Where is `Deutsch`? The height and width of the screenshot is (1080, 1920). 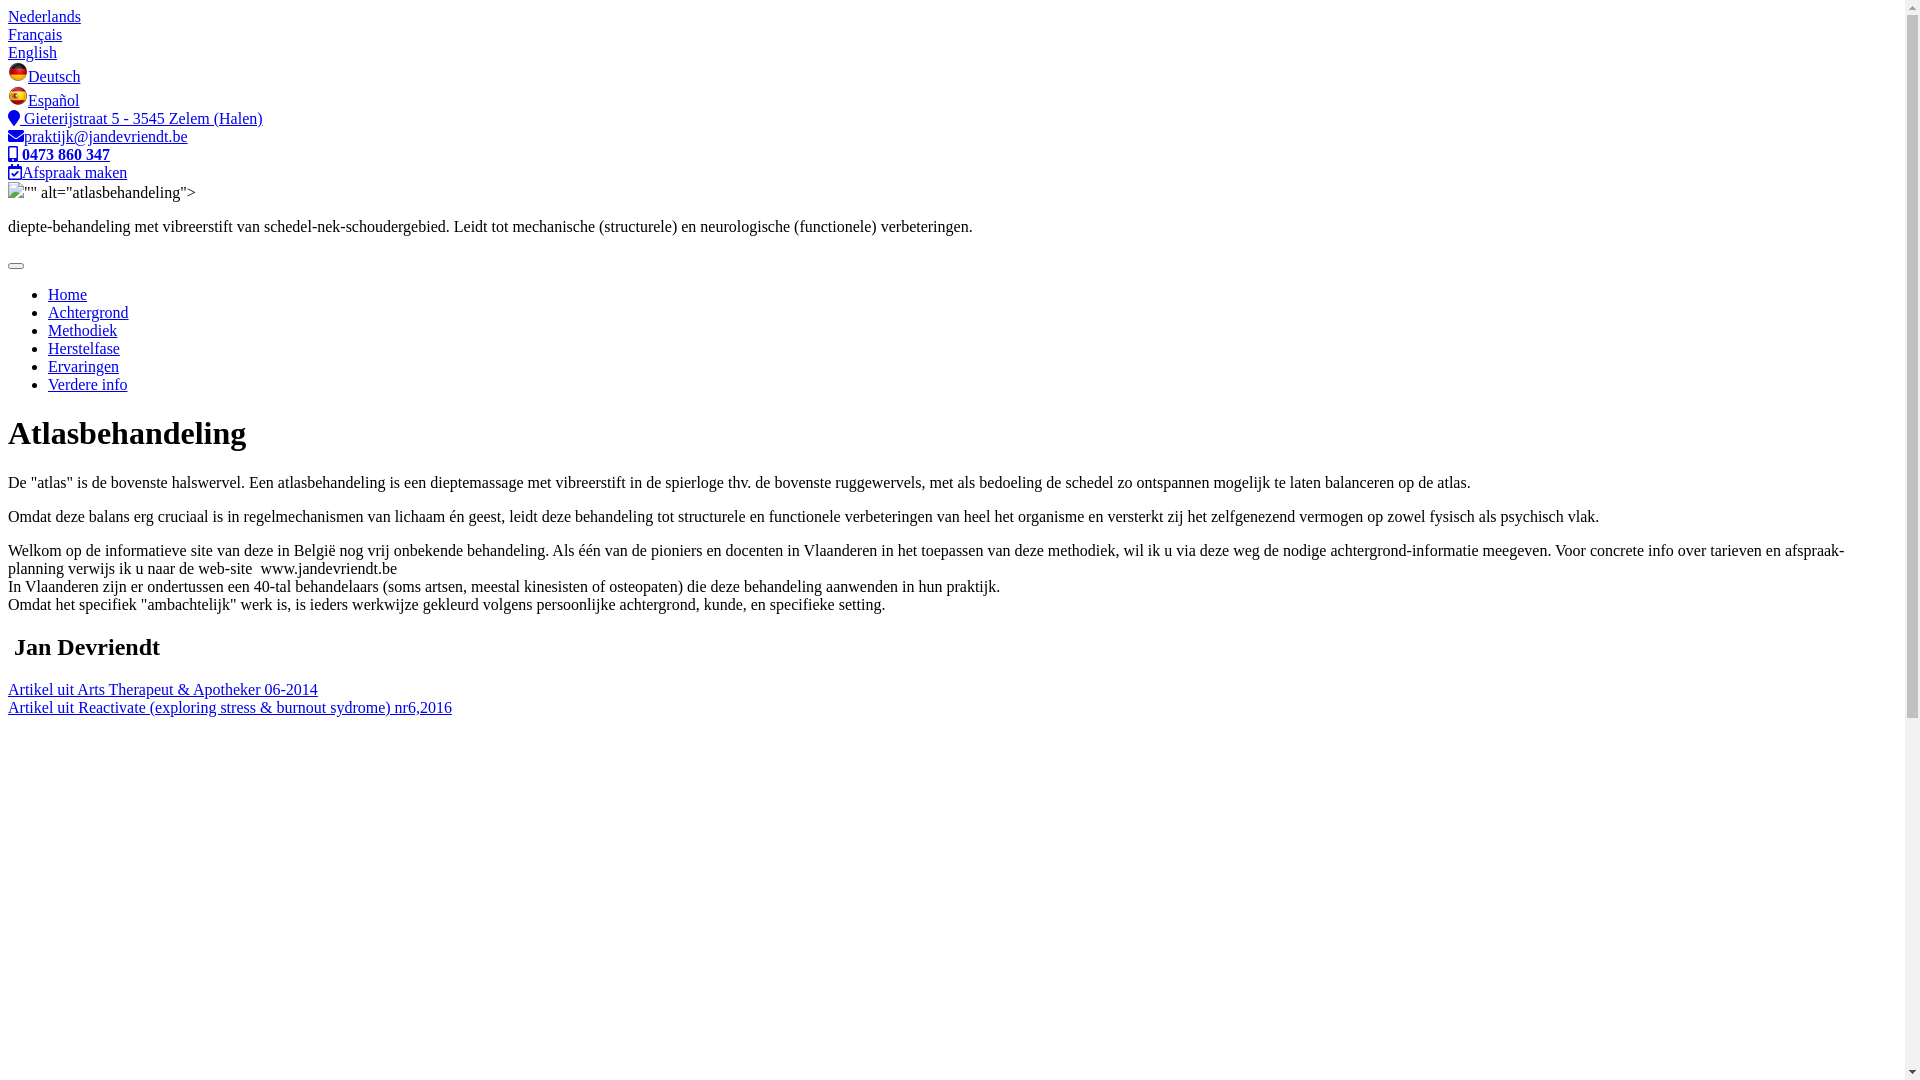
Deutsch is located at coordinates (44, 76).